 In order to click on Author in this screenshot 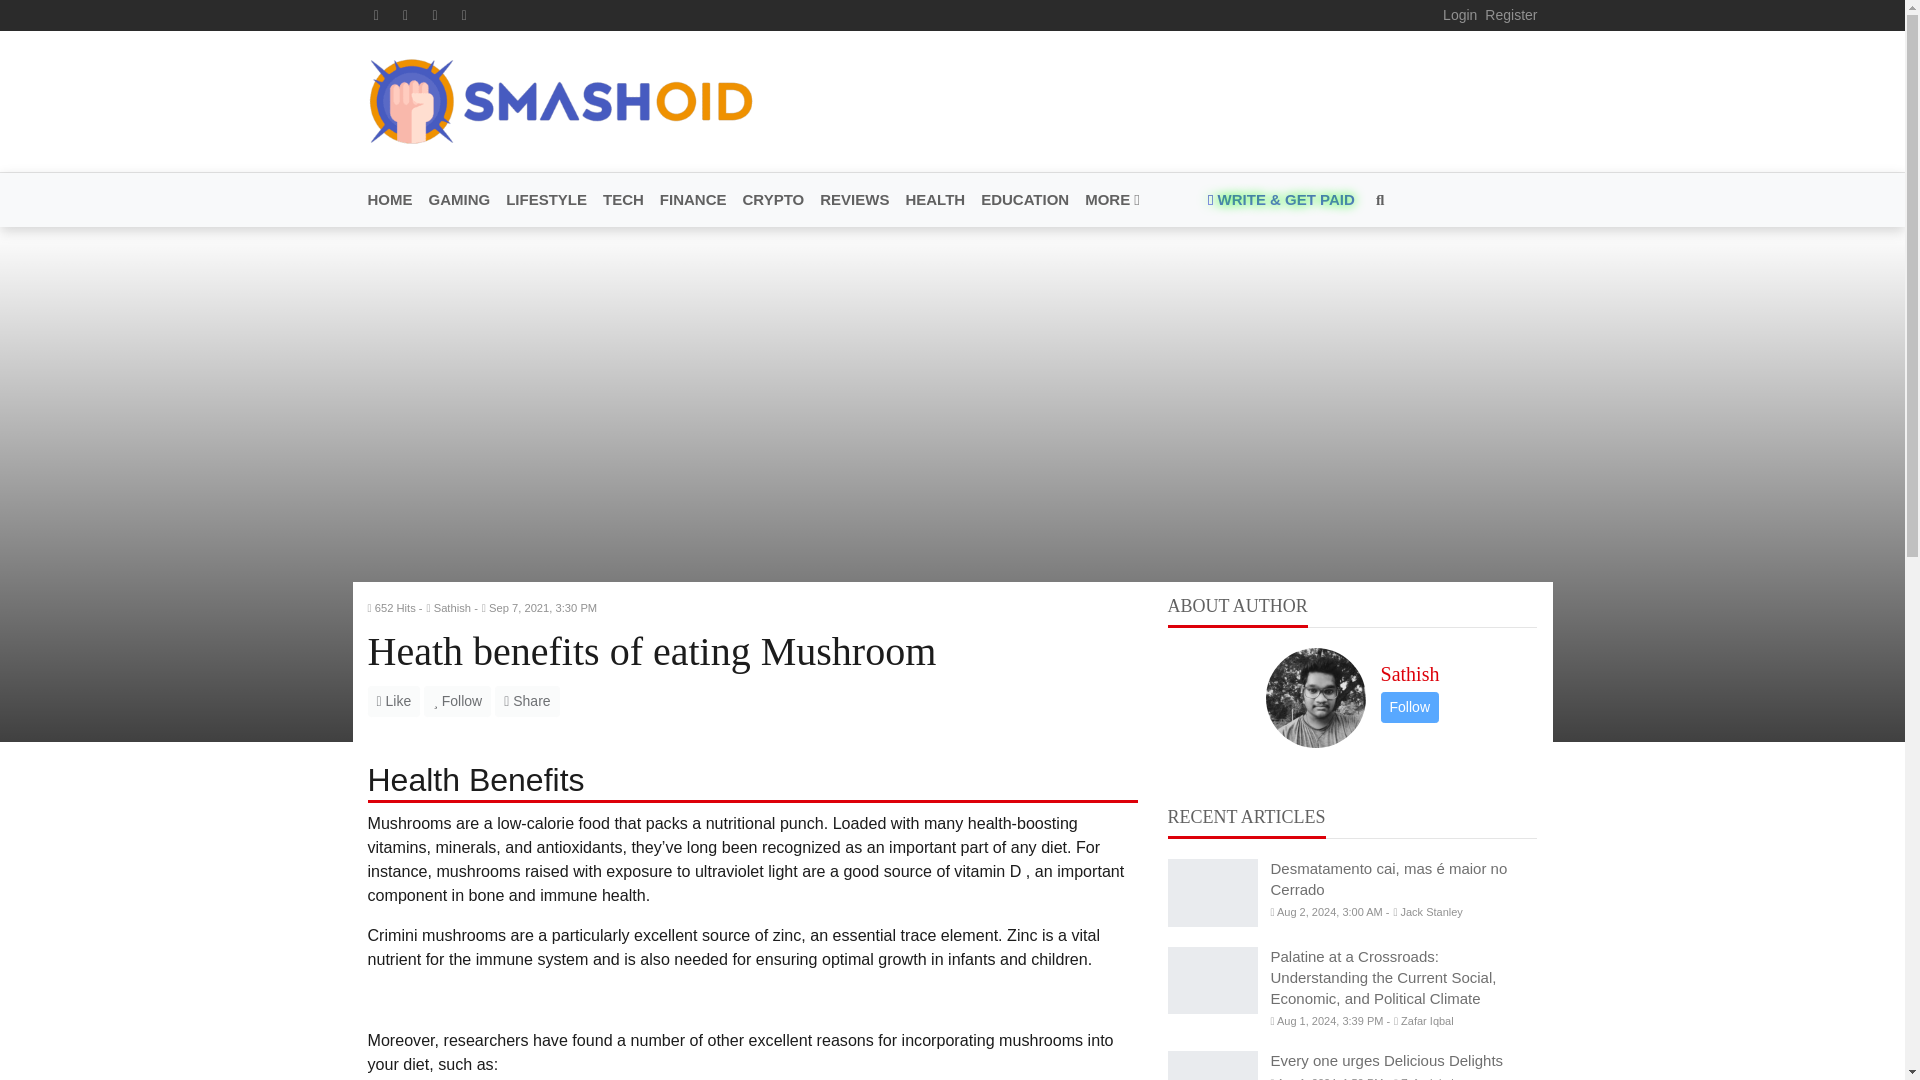, I will do `click(451, 608)`.